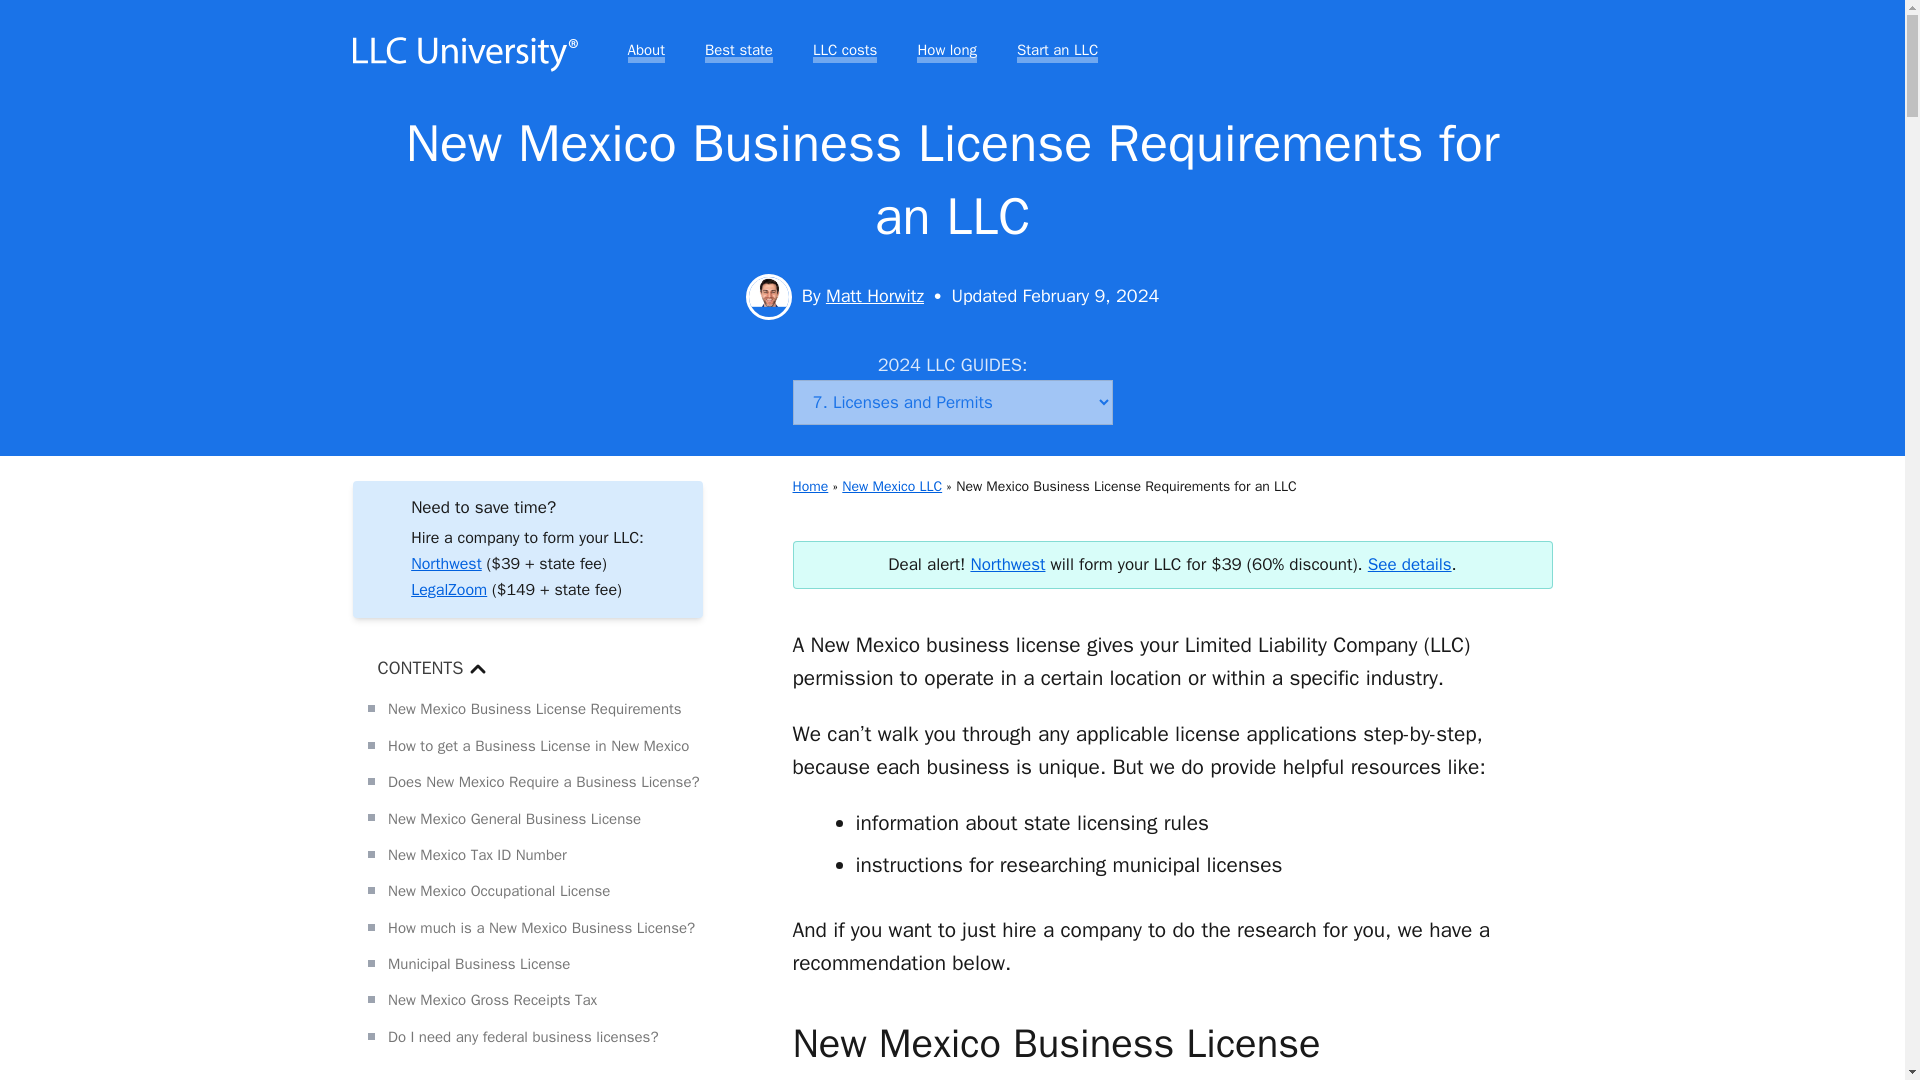 The width and height of the screenshot is (1920, 1080). Describe the element at coordinates (844, 50) in the screenshot. I see `LLC costs` at that location.